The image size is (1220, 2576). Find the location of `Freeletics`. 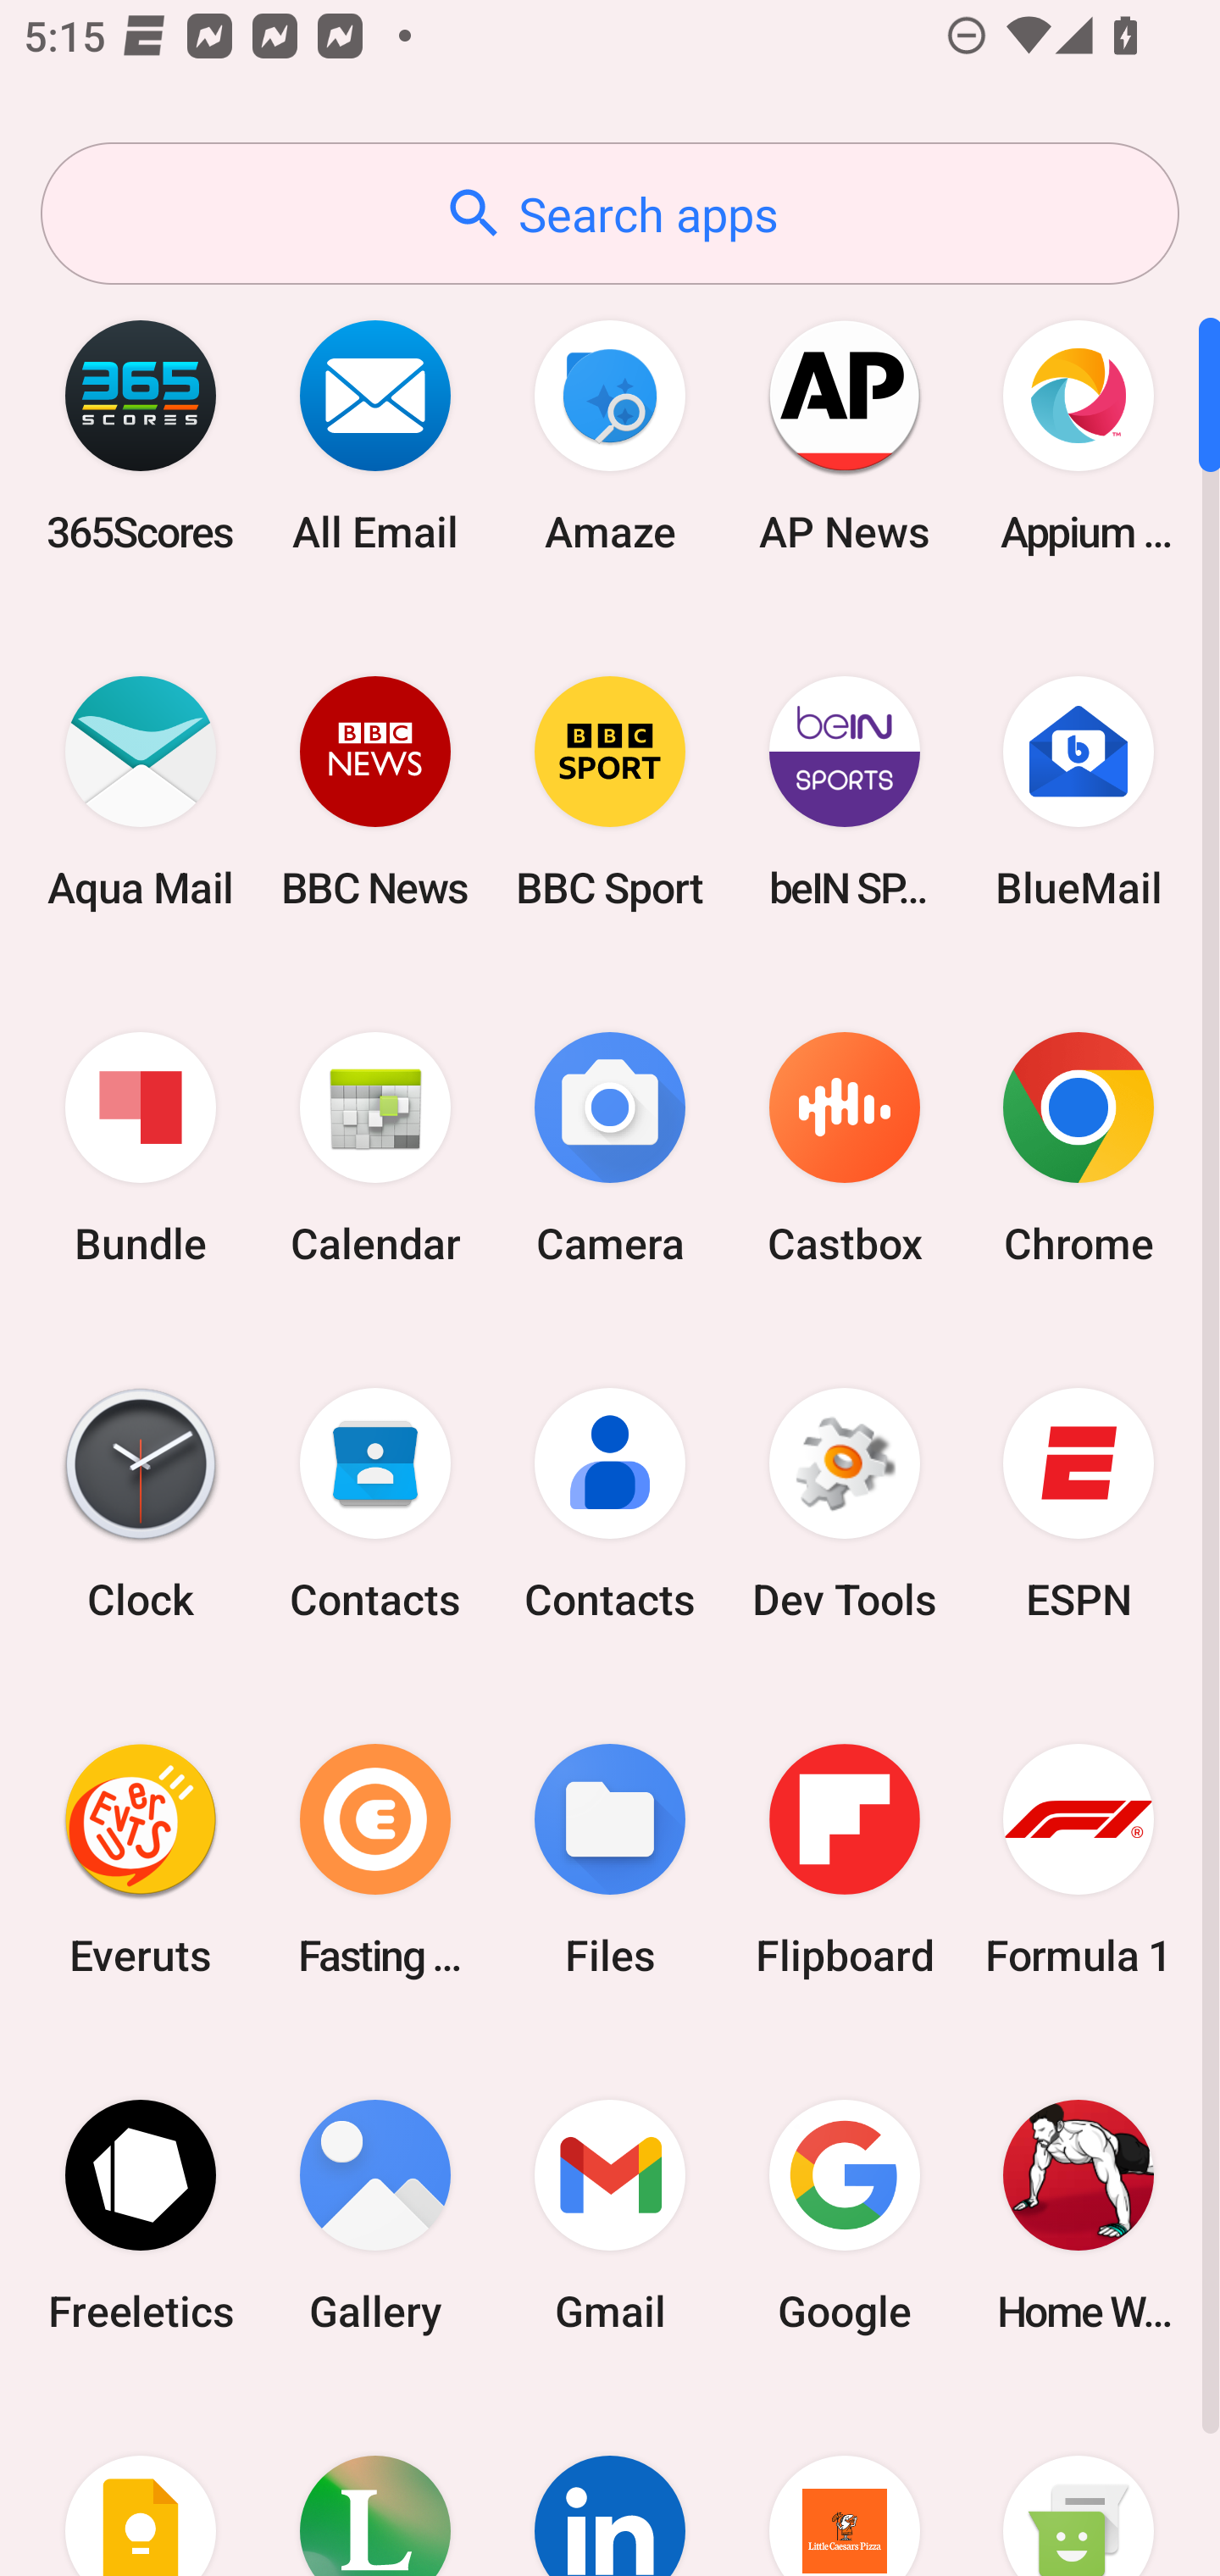

Freeletics is located at coordinates (141, 2215).